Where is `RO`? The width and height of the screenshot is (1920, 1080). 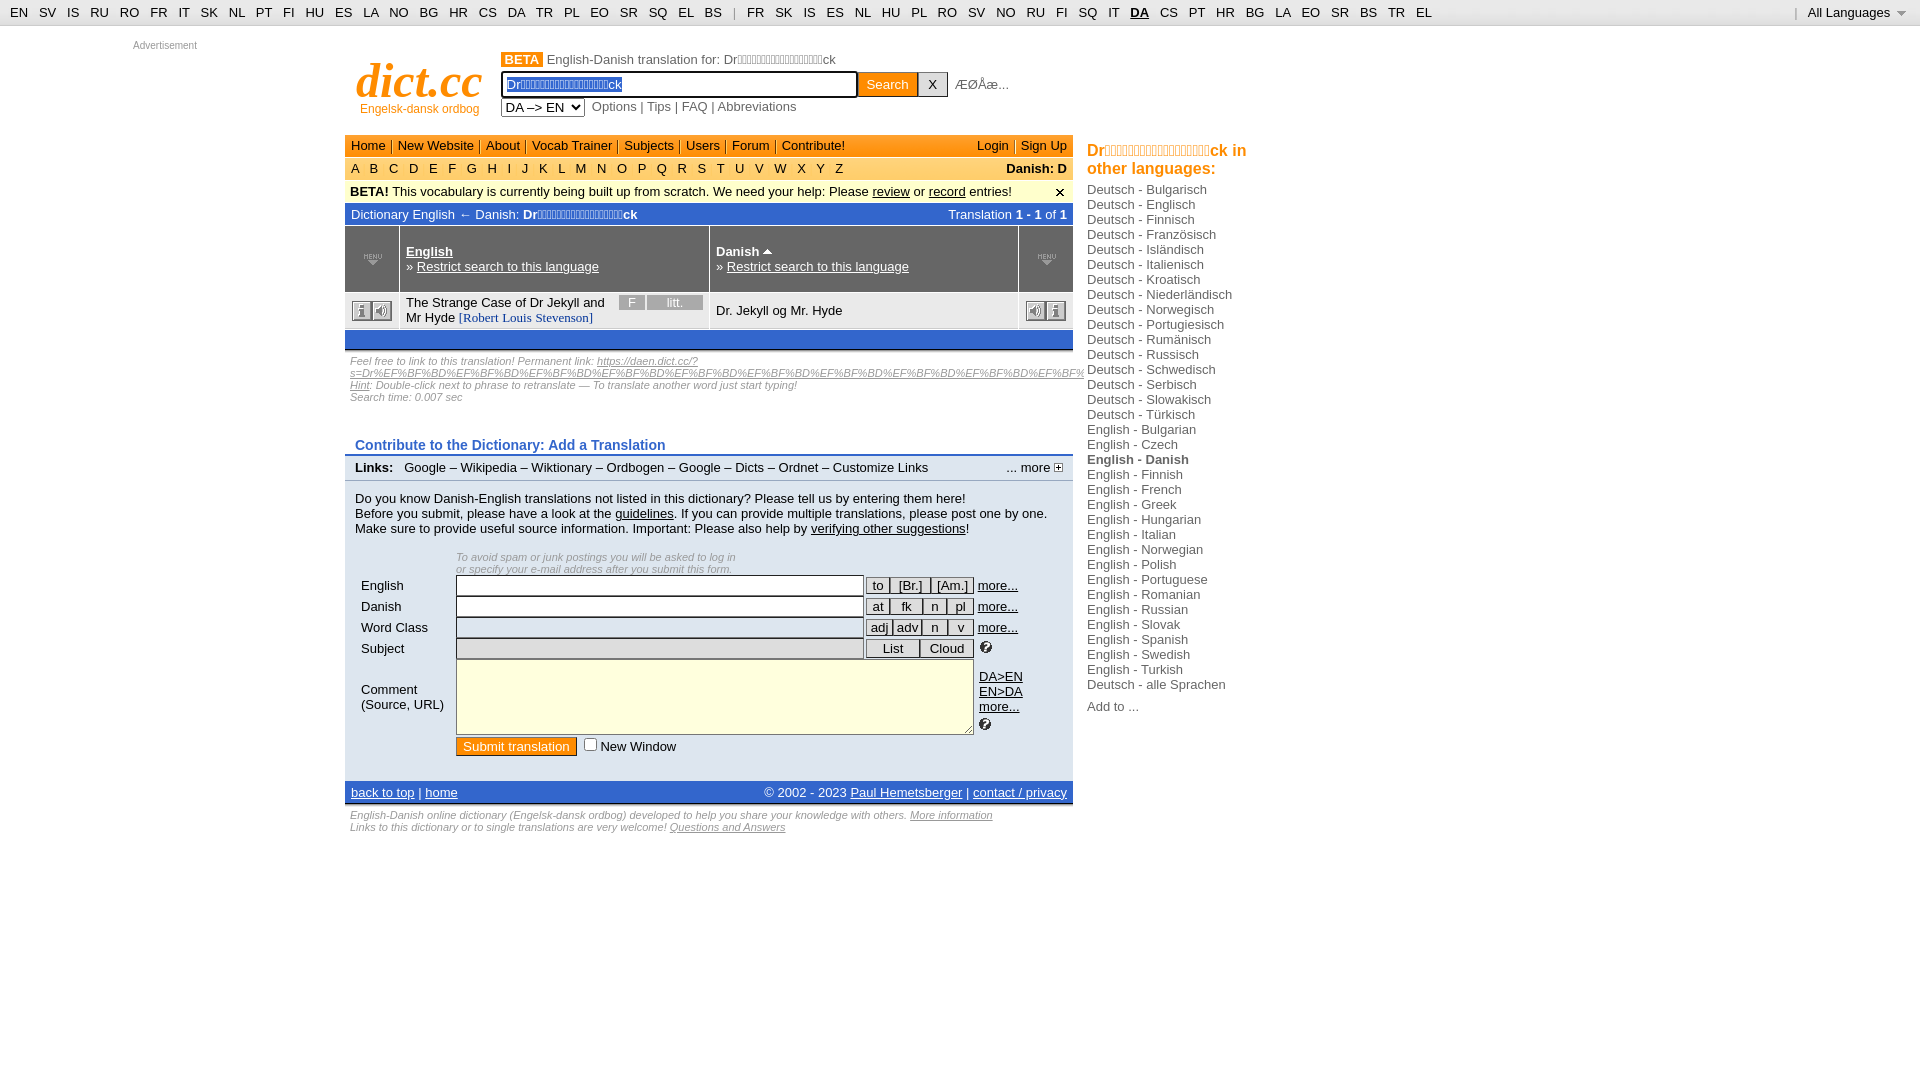
RO is located at coordinates (948, 12).